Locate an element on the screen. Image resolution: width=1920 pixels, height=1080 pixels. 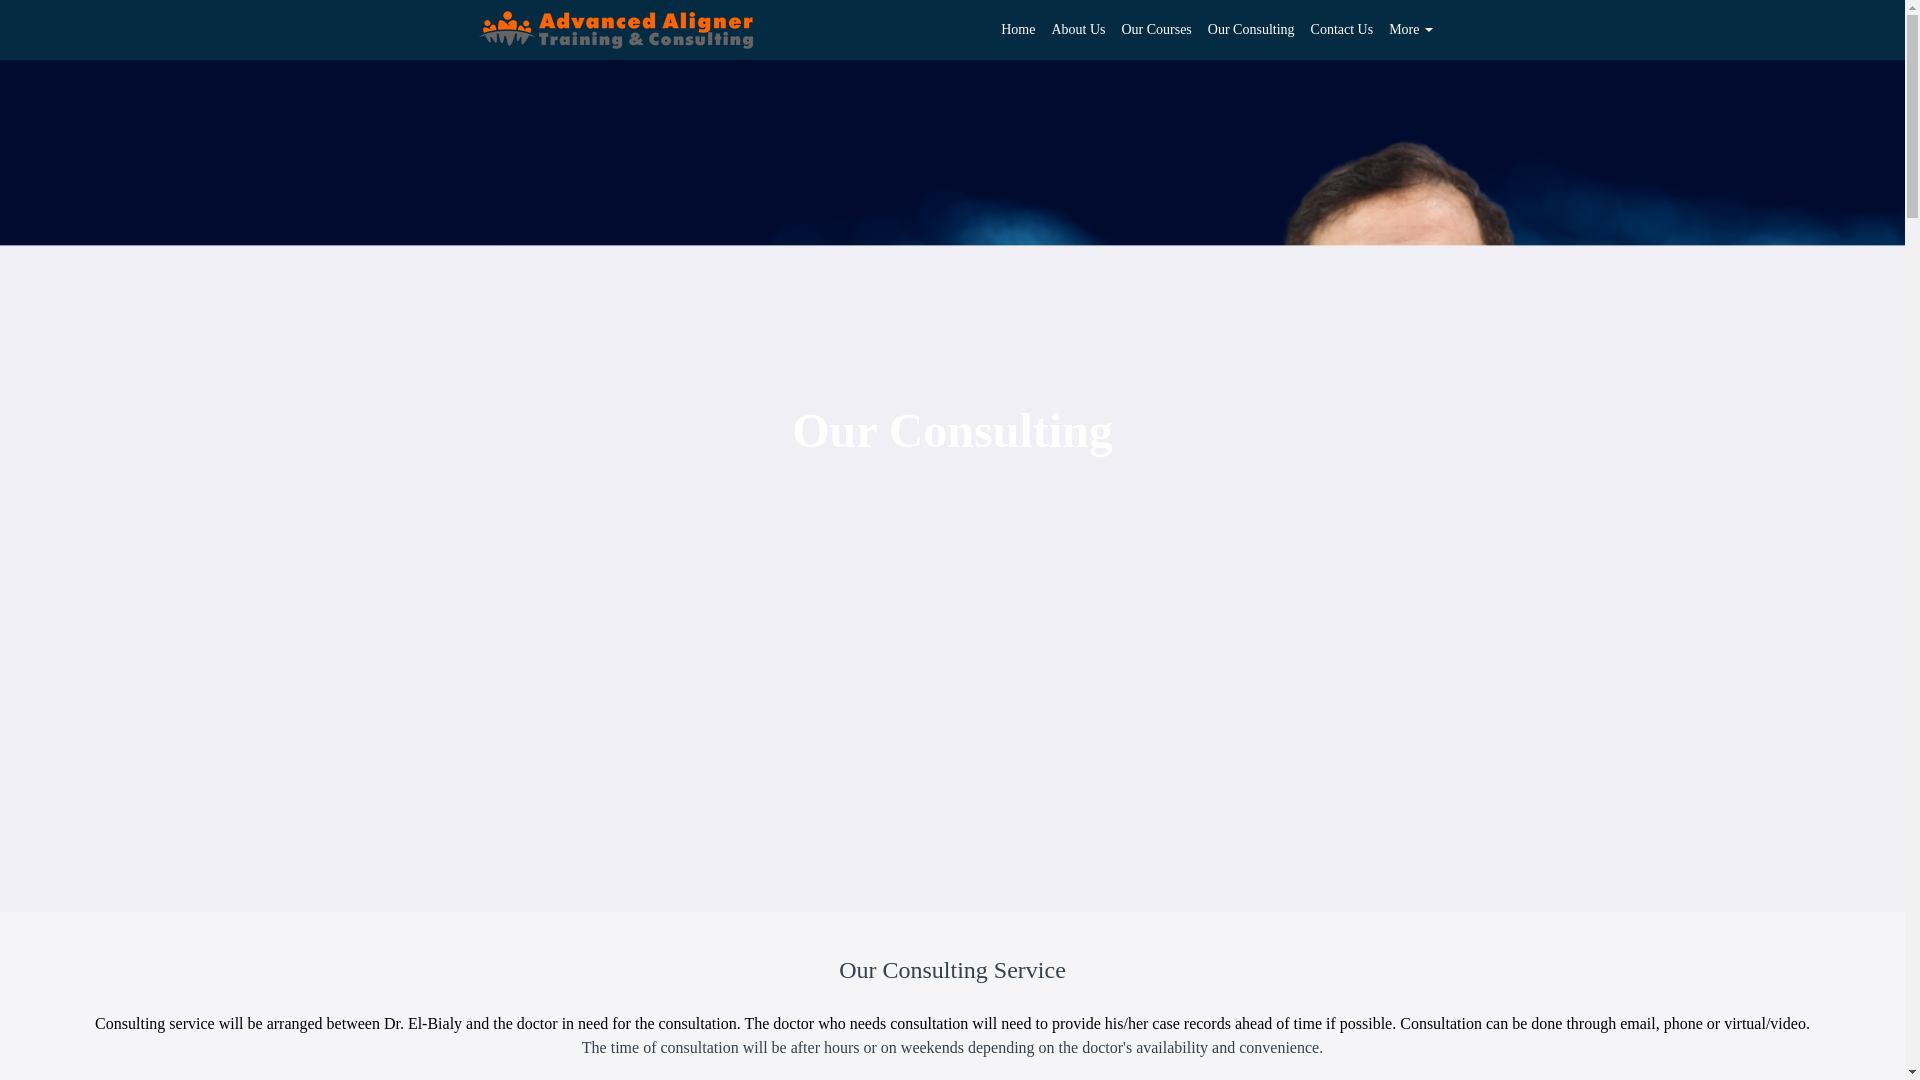
Our Consulting is located at coordinates (1250, 30).